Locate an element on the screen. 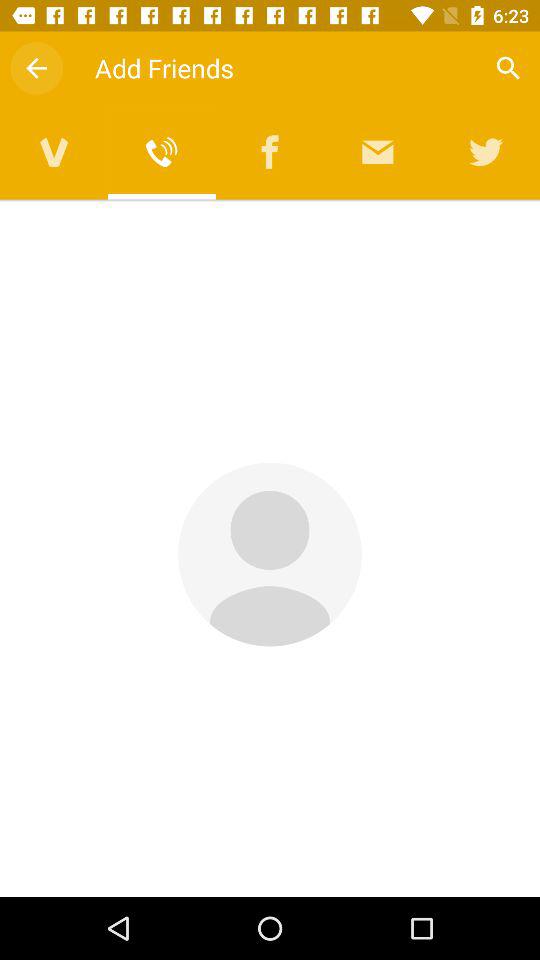 Image resolution: width=540 pixels, height=960 pixels. voice calling is located at coordinates (162, 152).